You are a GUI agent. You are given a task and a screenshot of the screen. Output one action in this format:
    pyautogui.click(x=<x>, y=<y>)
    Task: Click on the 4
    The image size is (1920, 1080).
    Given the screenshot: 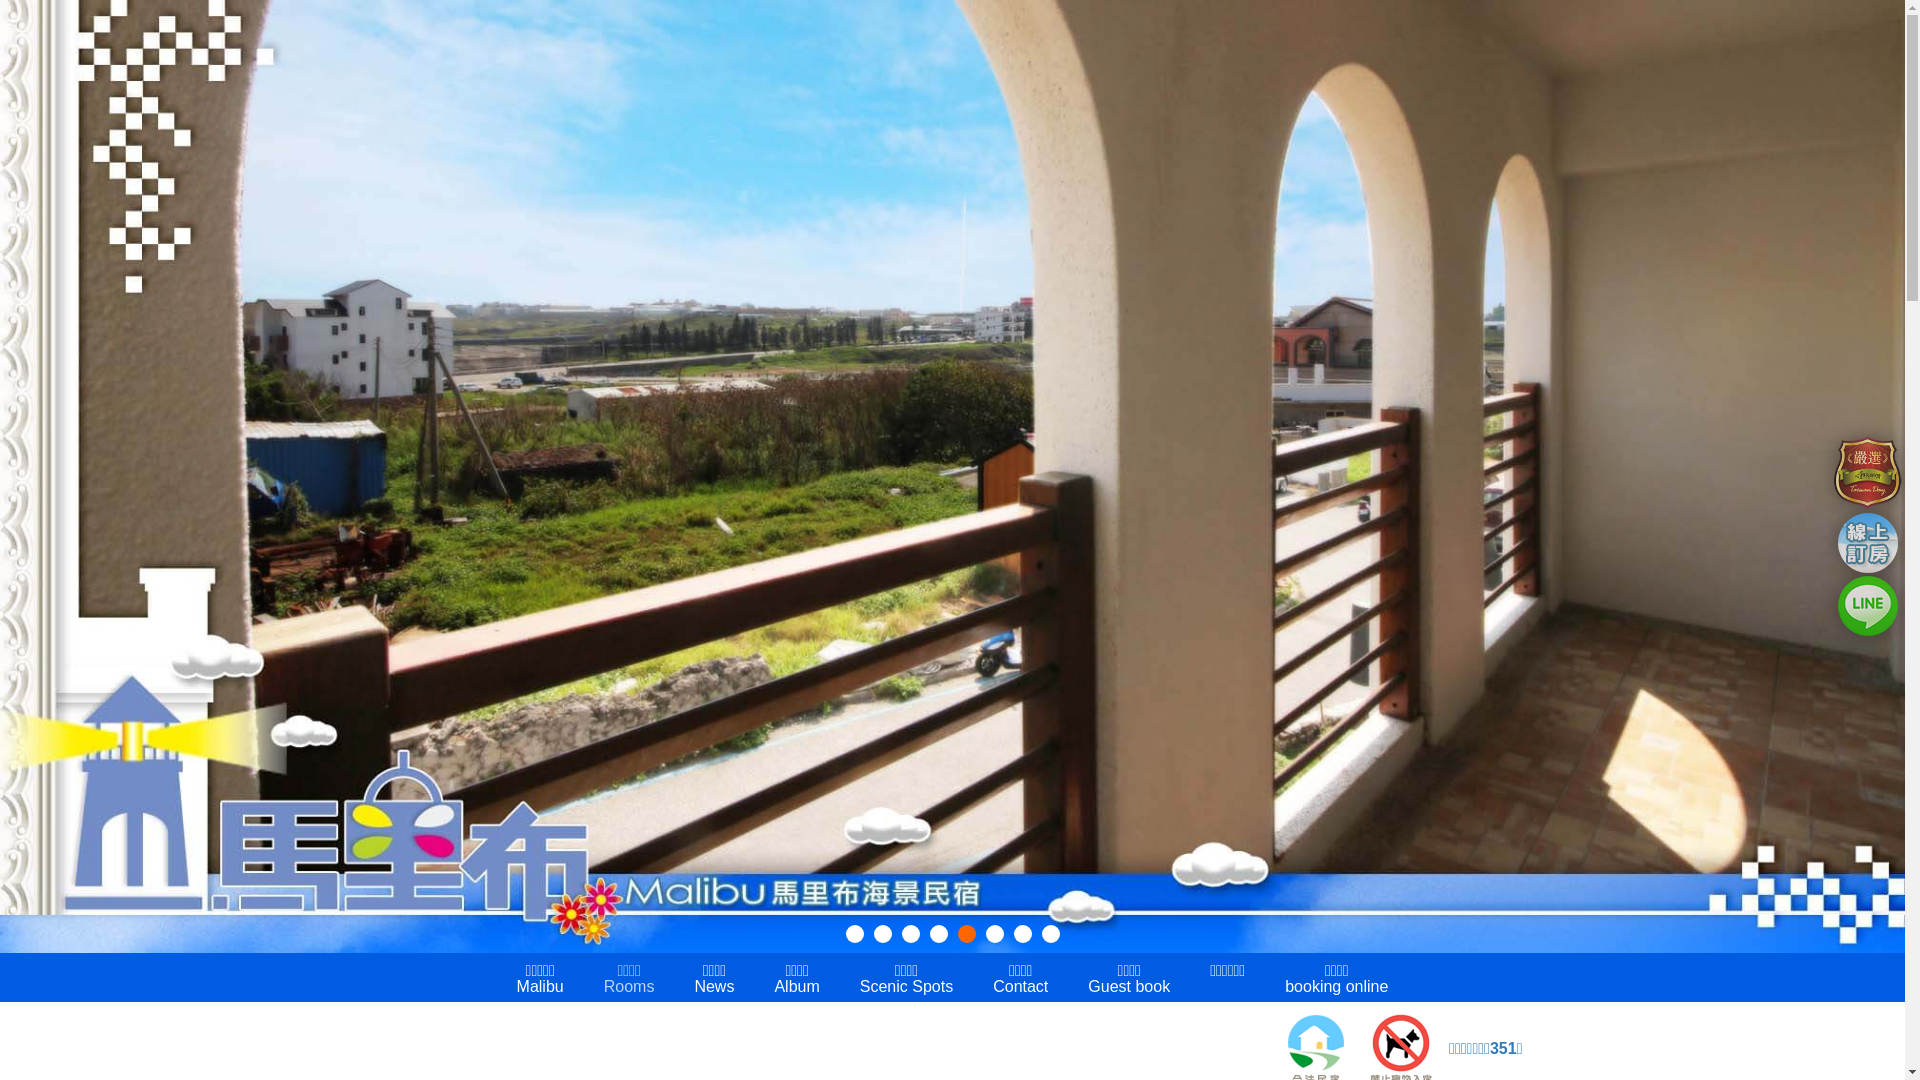 What is the action you would take?
    pyautogui.click(x=939, y=934)
    